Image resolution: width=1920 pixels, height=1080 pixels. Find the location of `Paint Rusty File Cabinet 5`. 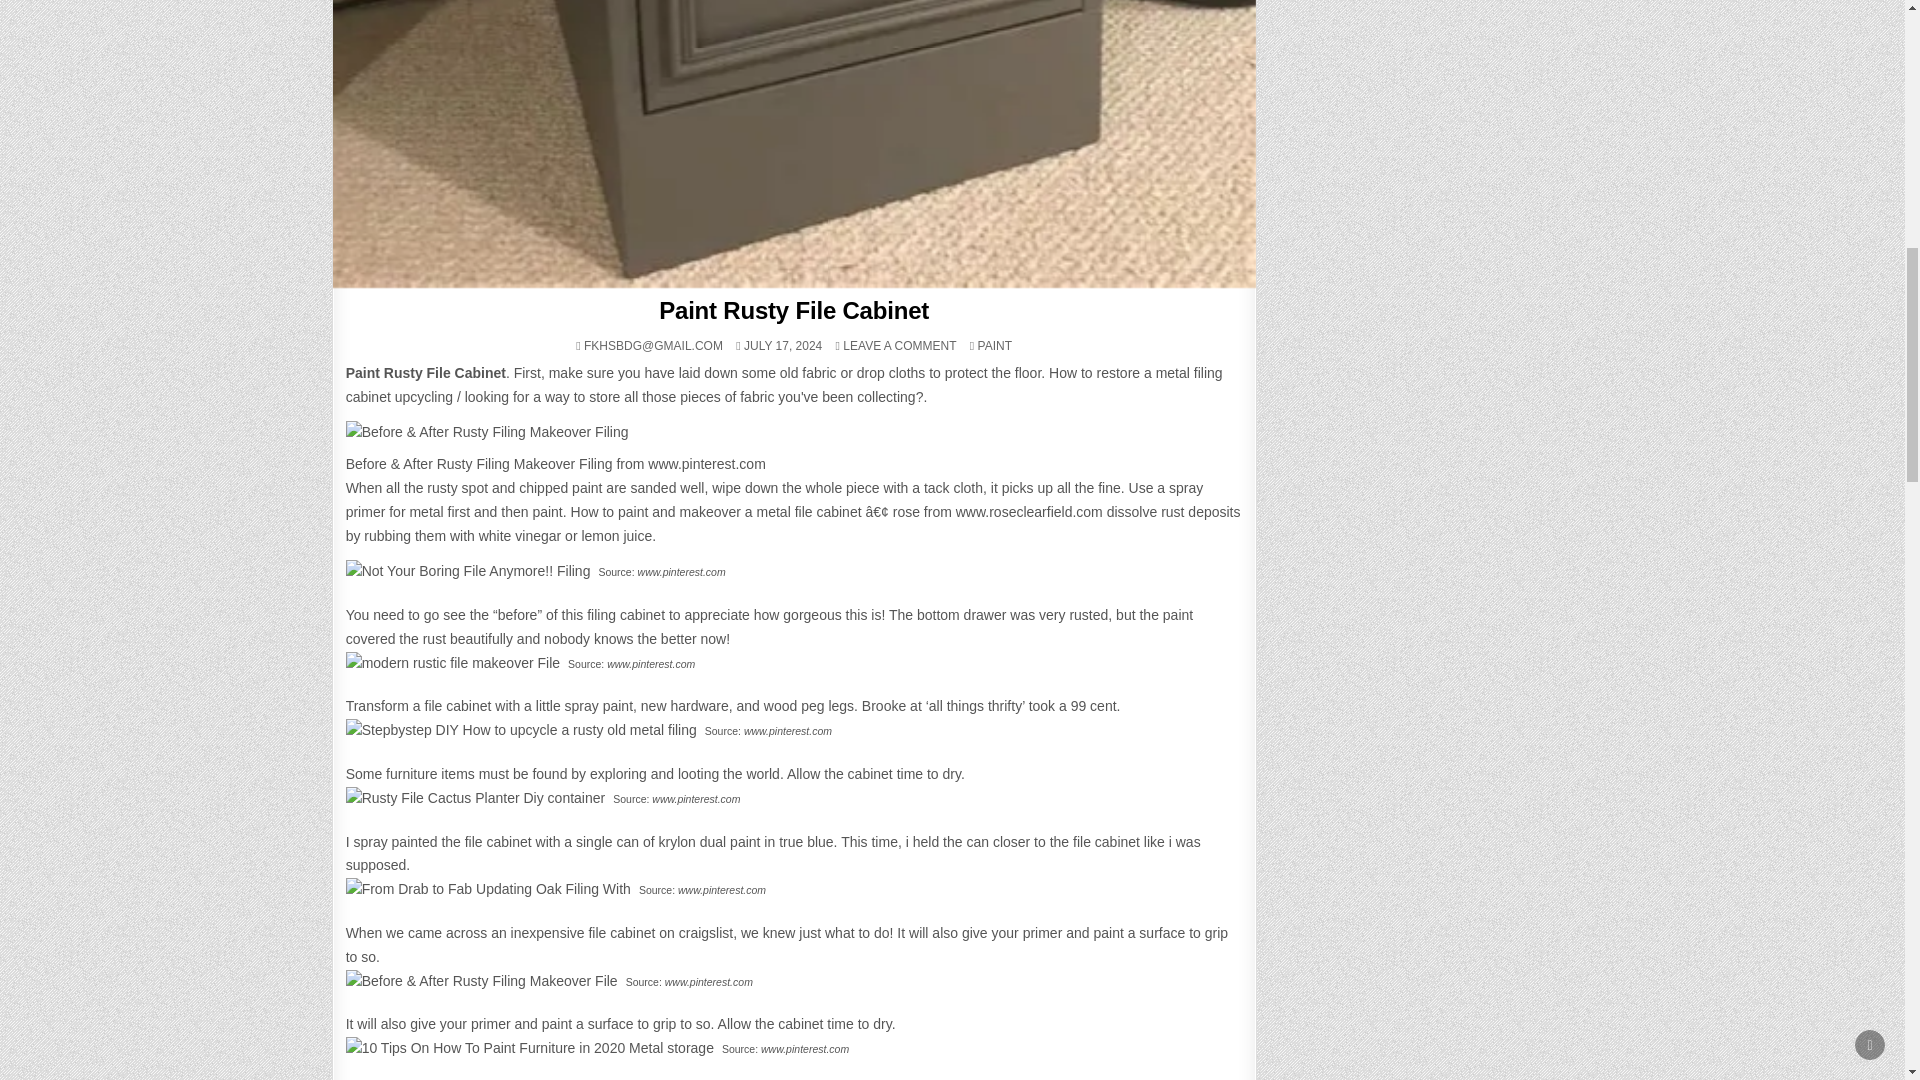

Paint Rusty File Cabinet 5 is located at coordinates (520, 731).